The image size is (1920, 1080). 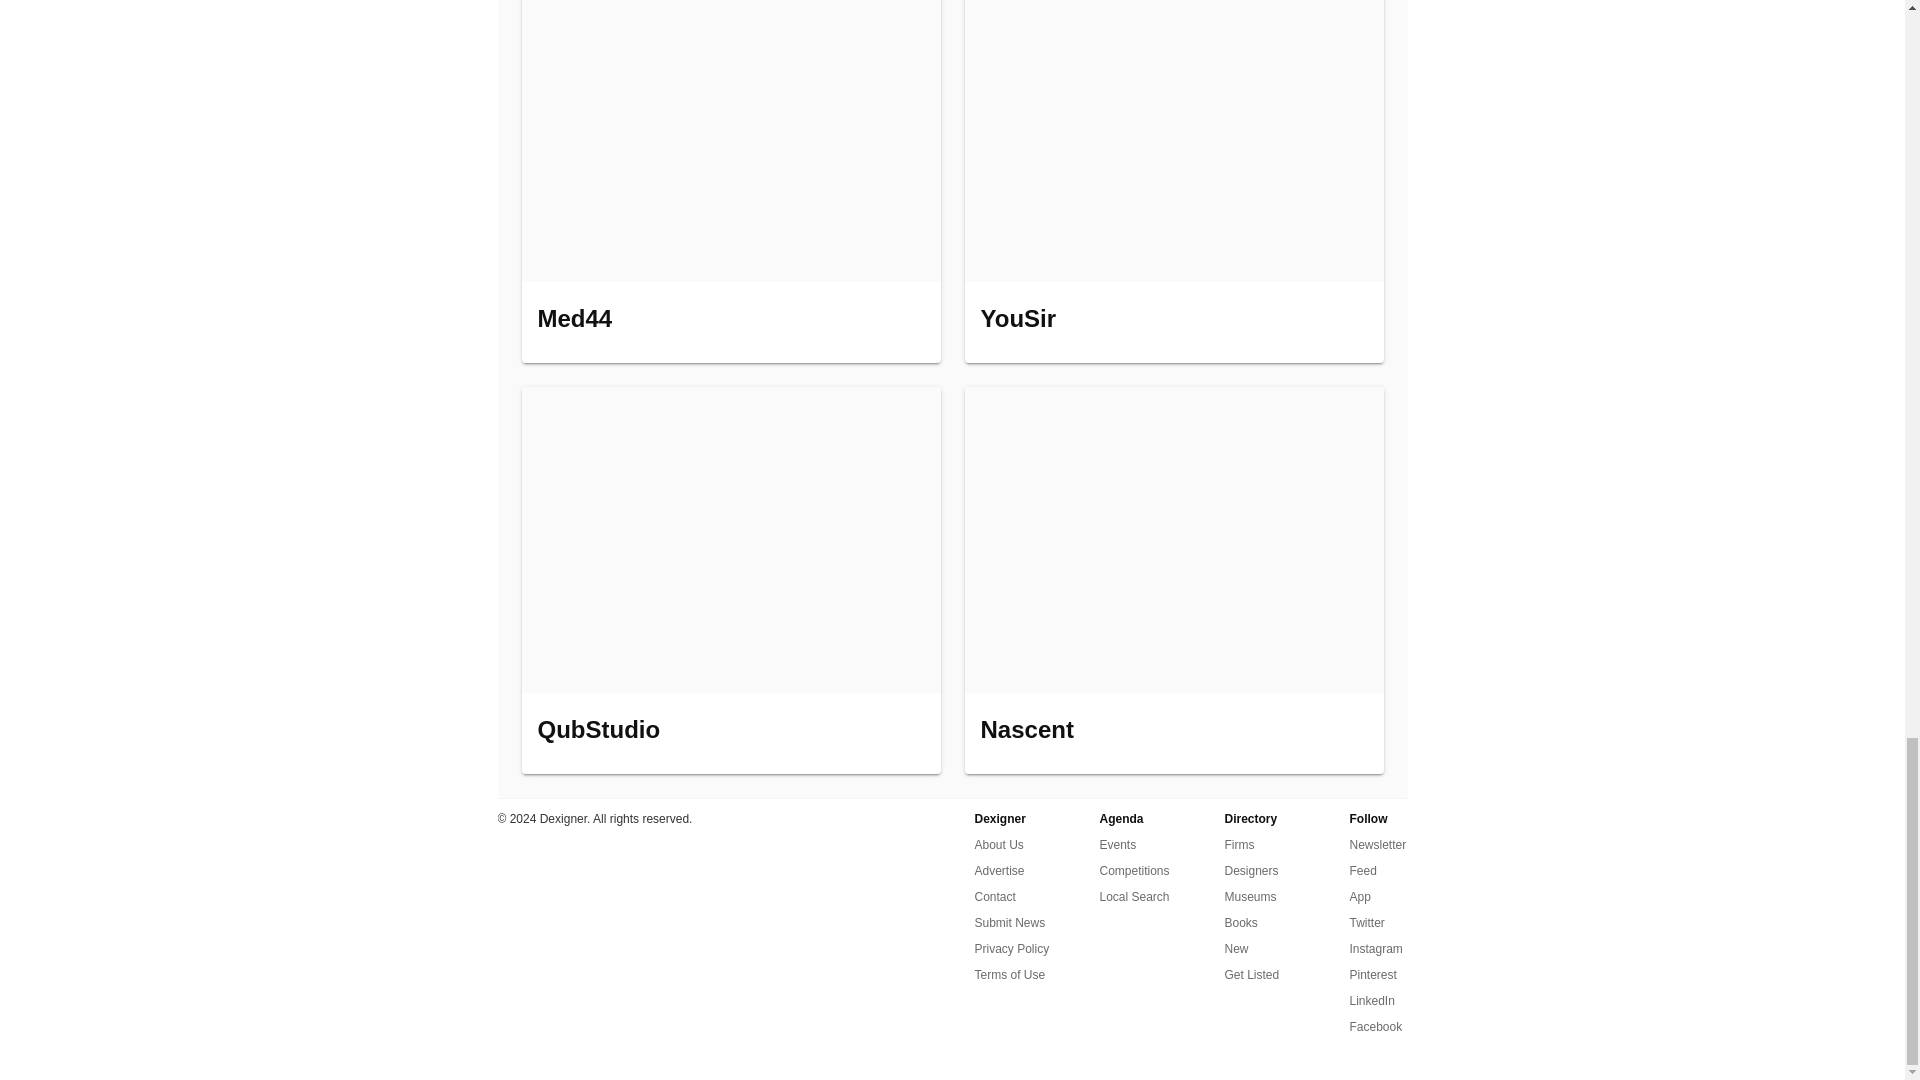 I want to click on Advertise, so click(x=998, y=870).